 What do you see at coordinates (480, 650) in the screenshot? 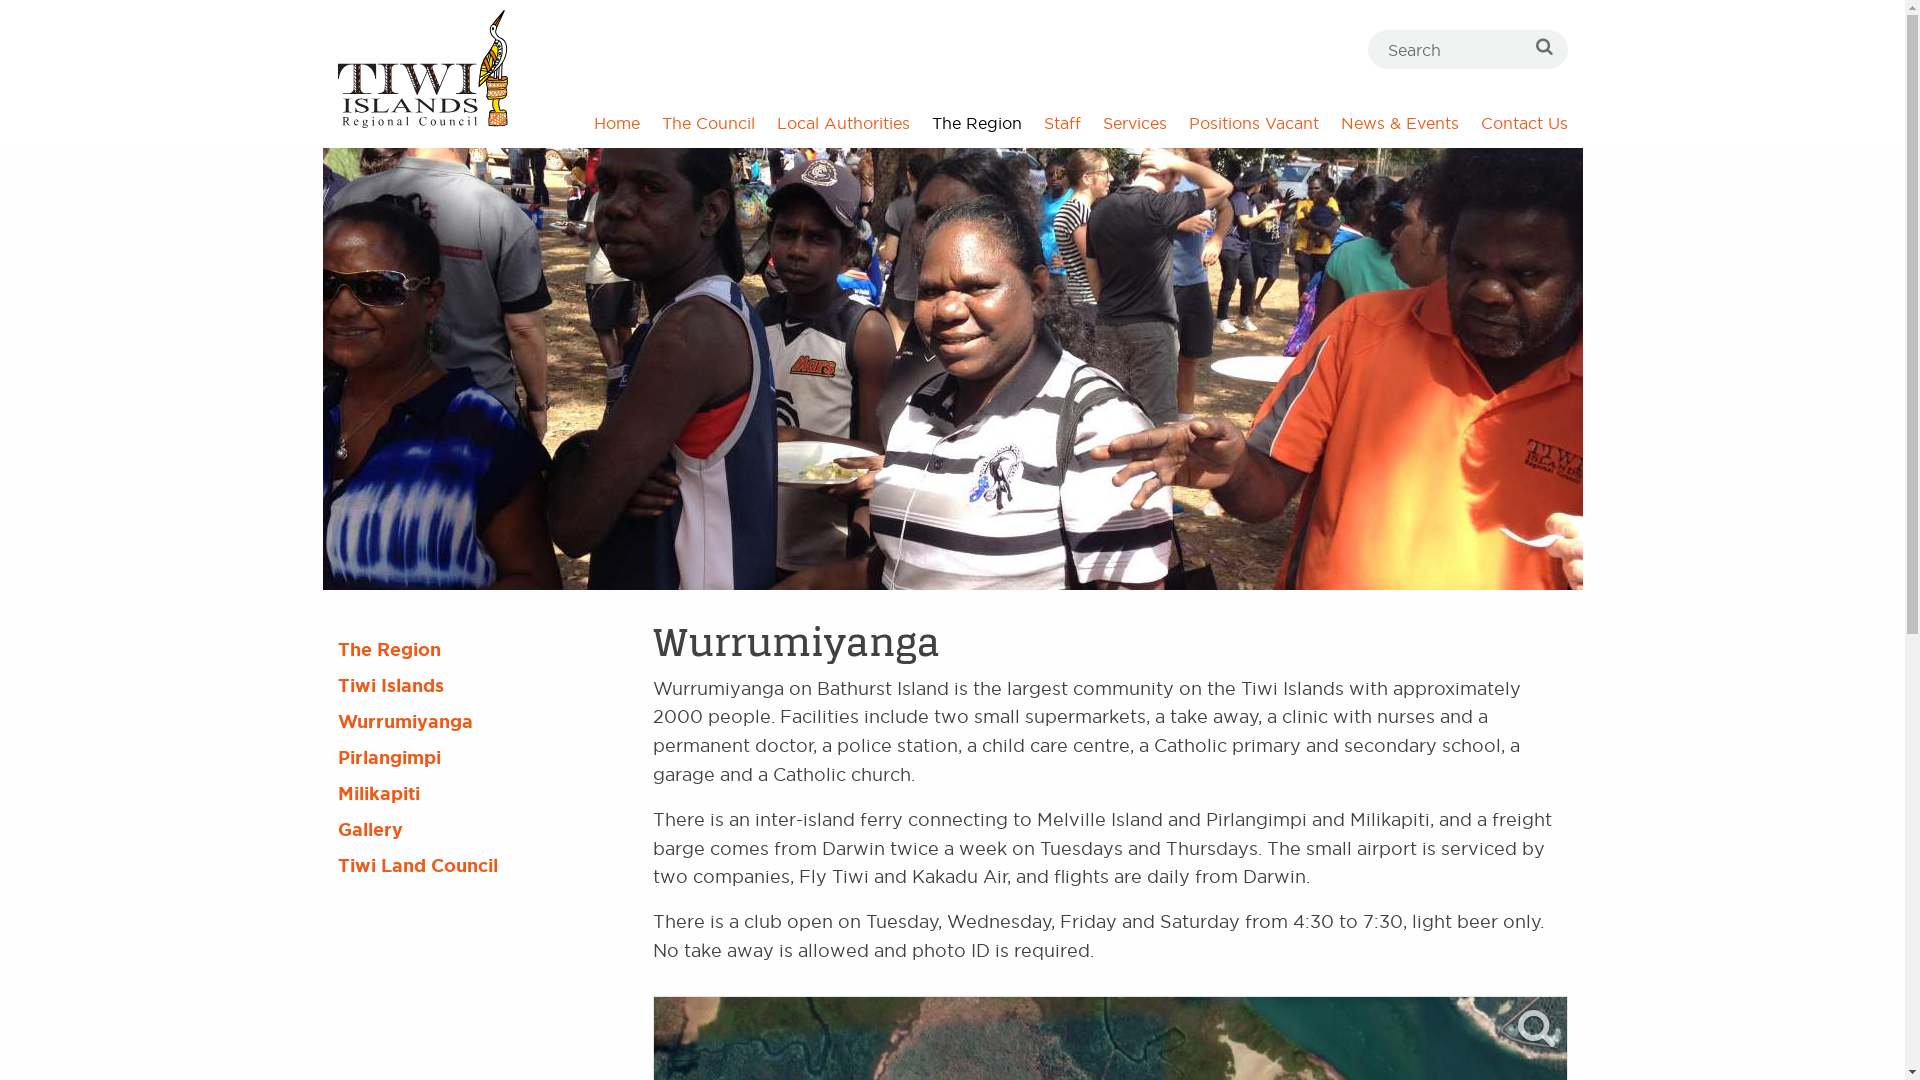
I see `The Region` at bounding box center [480, 650].